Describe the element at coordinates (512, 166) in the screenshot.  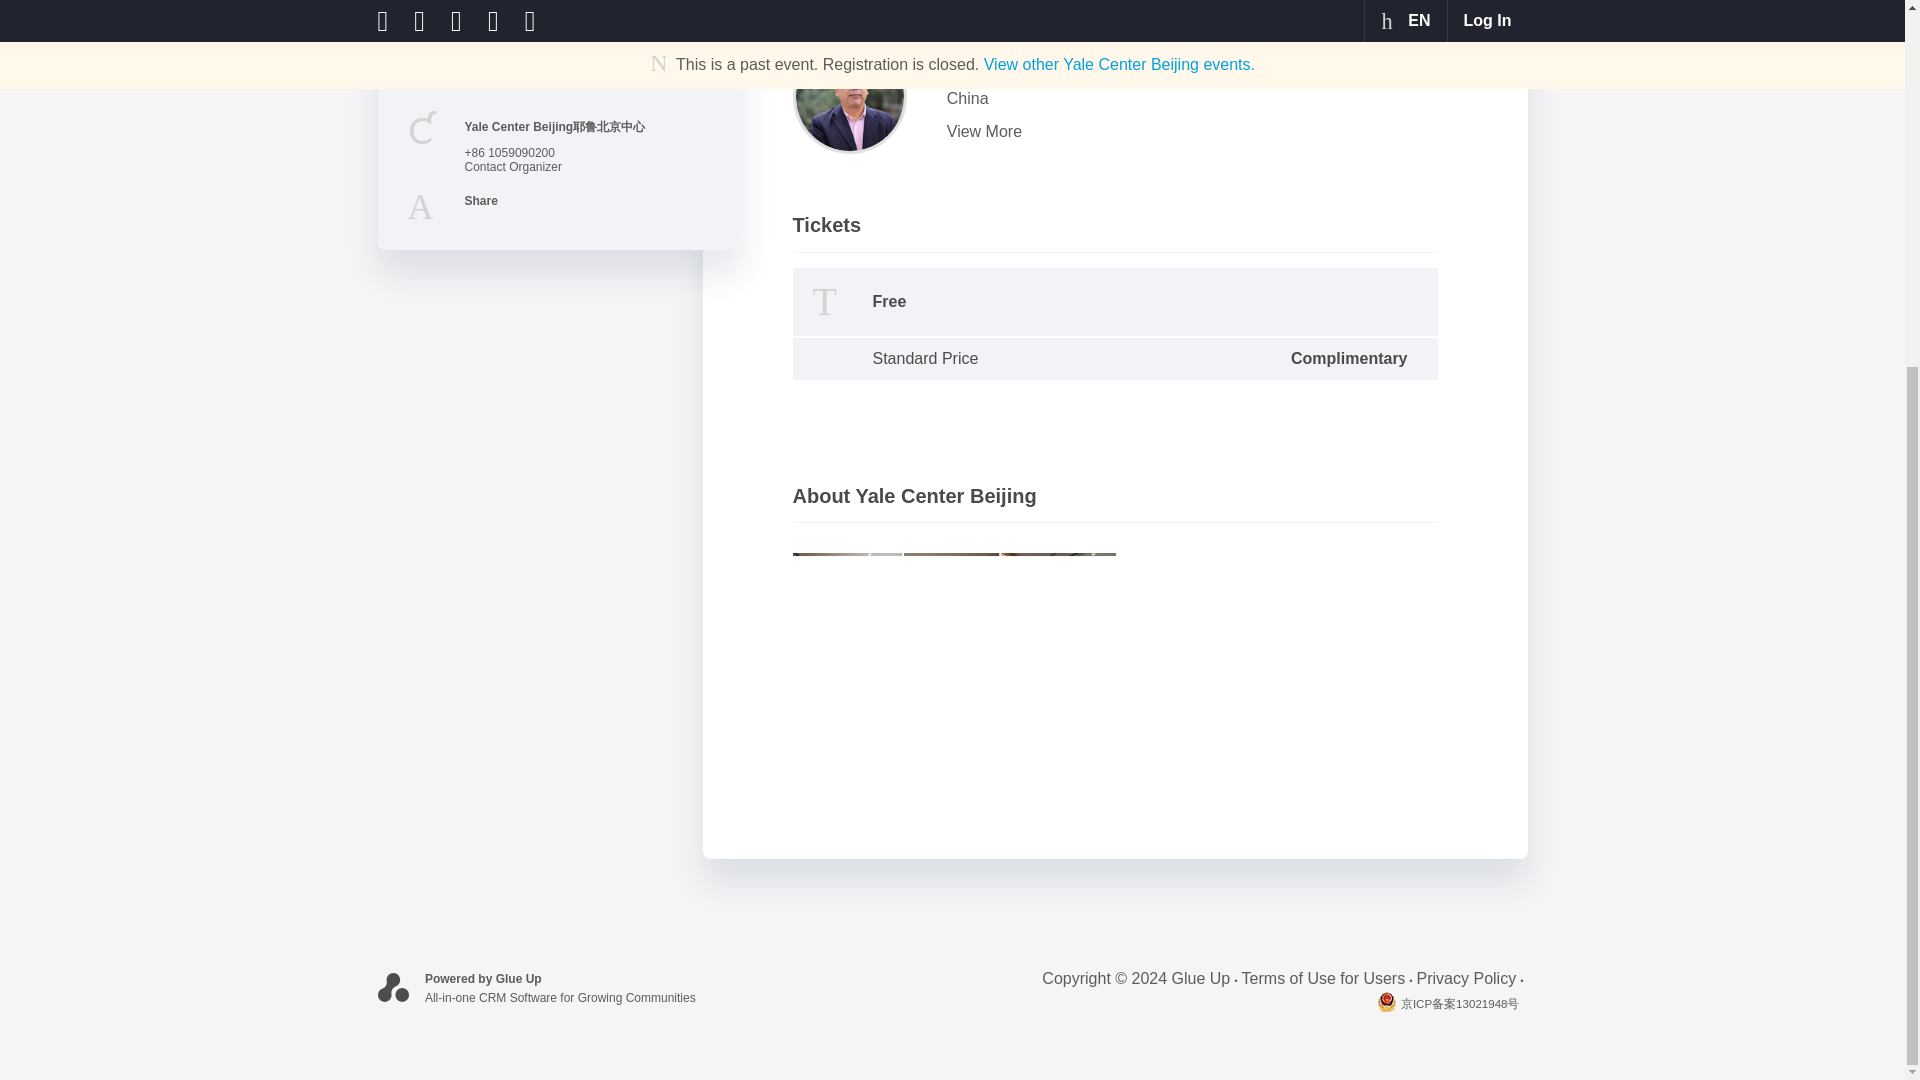
I see `Contact Organizer` at that location.